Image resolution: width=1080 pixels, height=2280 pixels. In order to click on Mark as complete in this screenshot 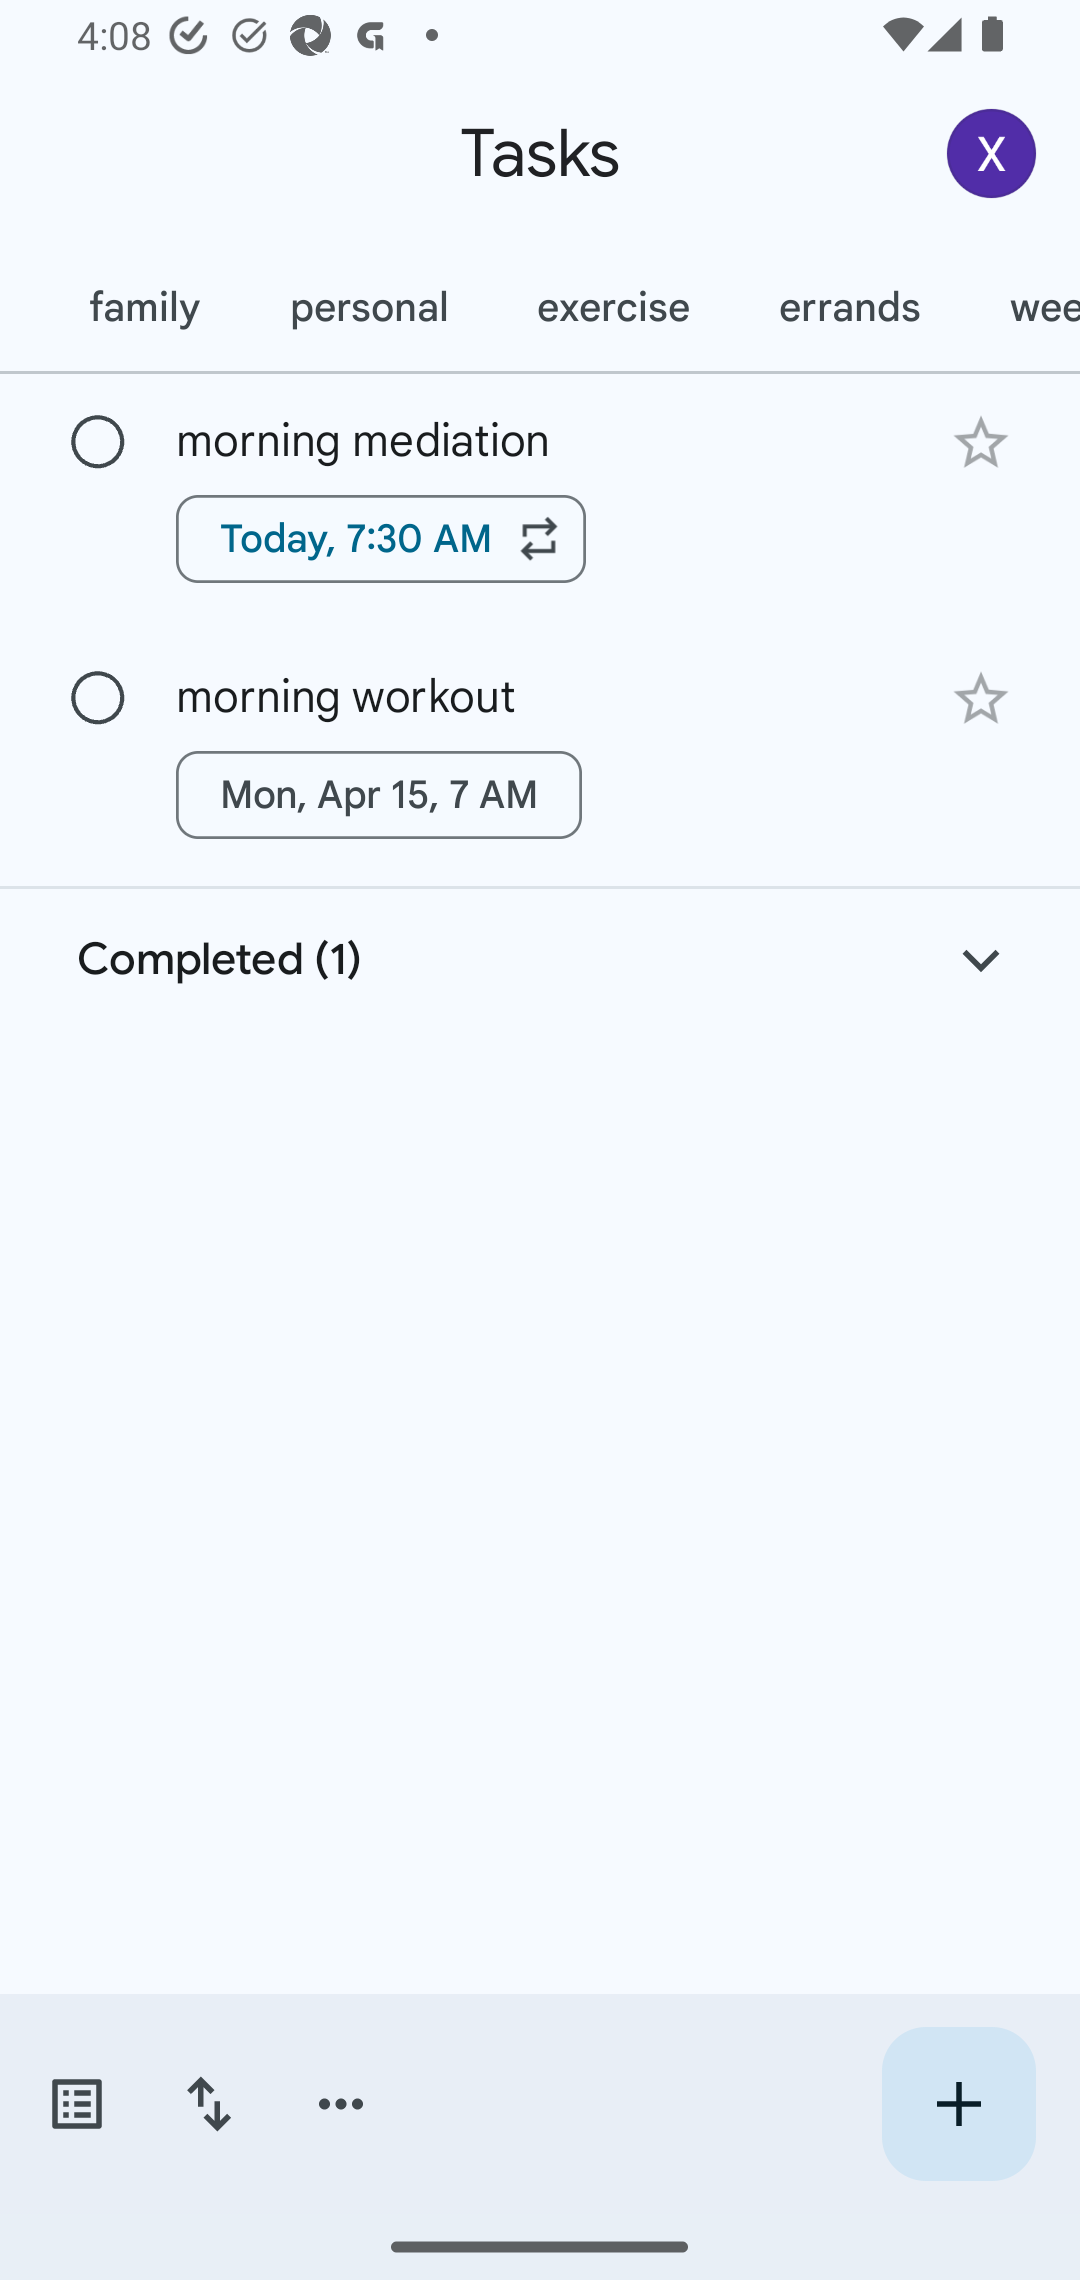, I will do `click(98, 443)`.